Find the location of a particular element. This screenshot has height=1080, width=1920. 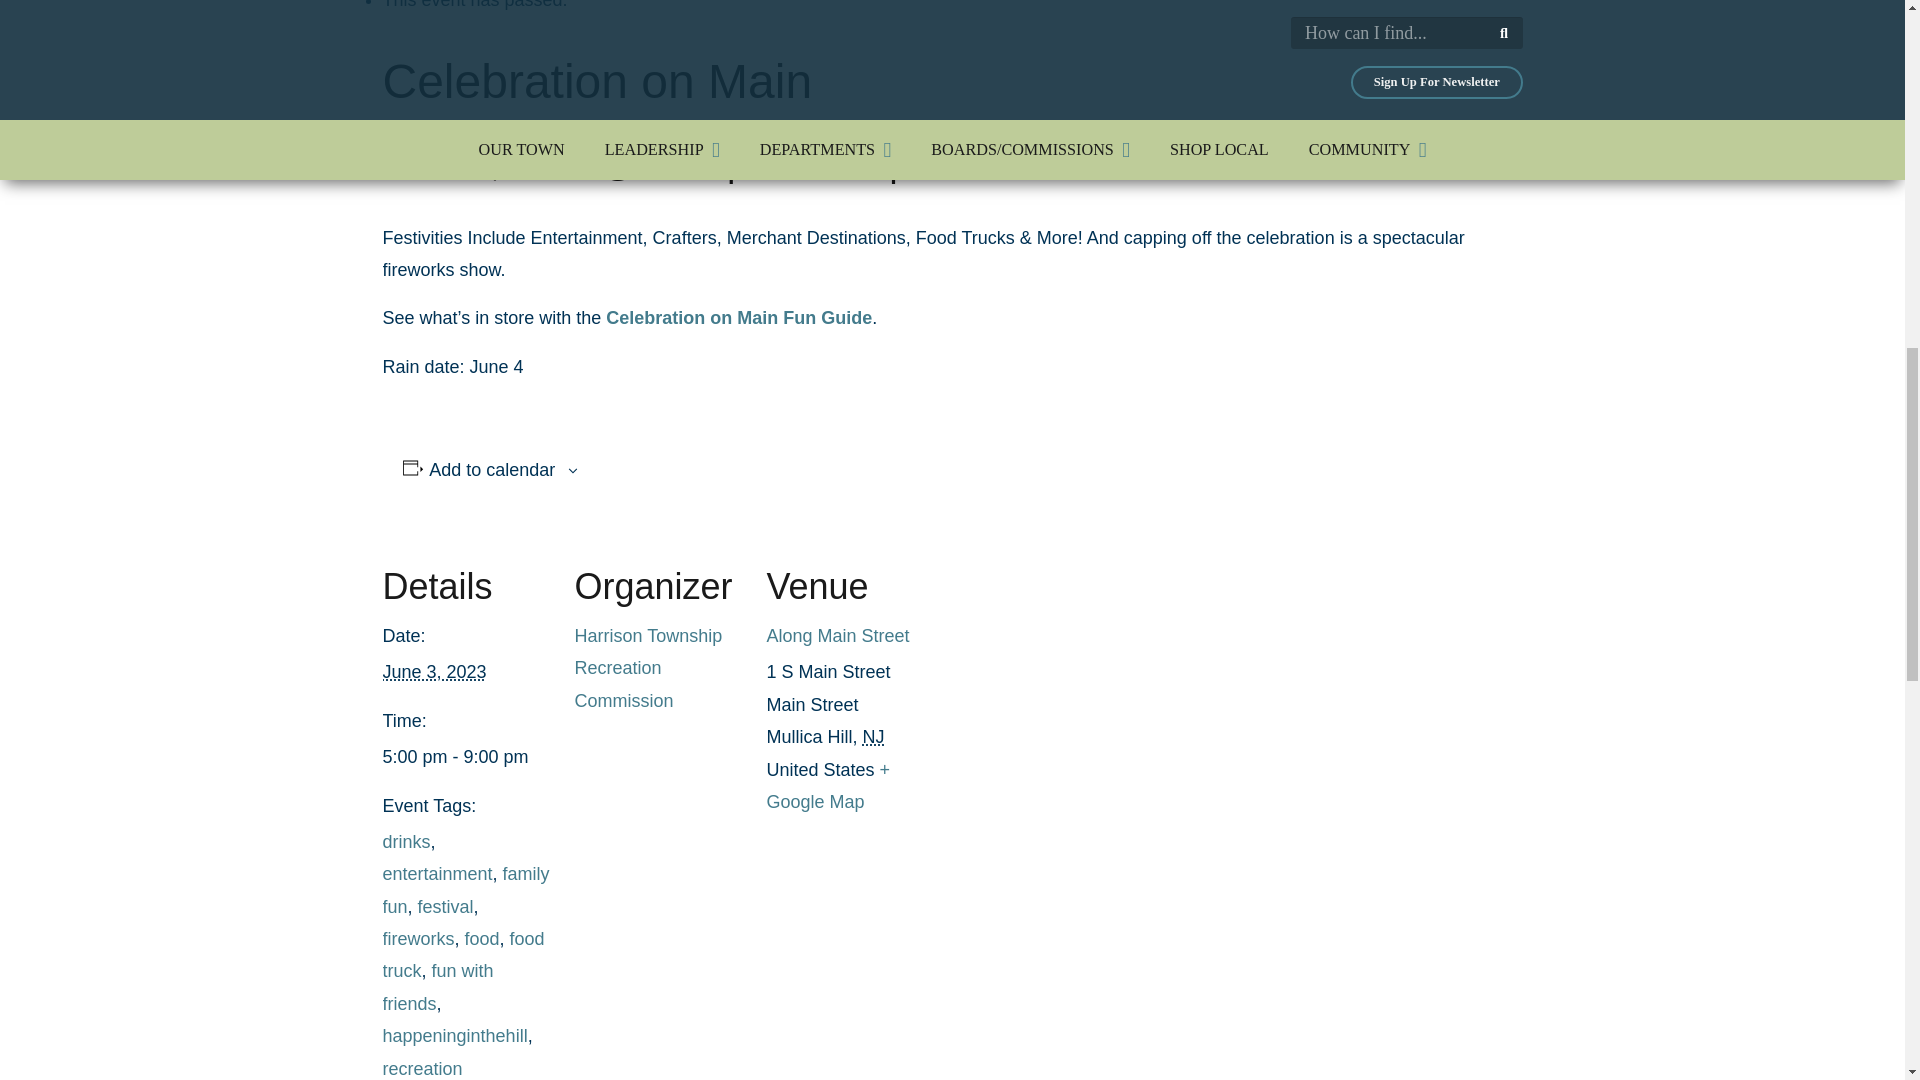

Back to top is located at coordinates (1852, 46).